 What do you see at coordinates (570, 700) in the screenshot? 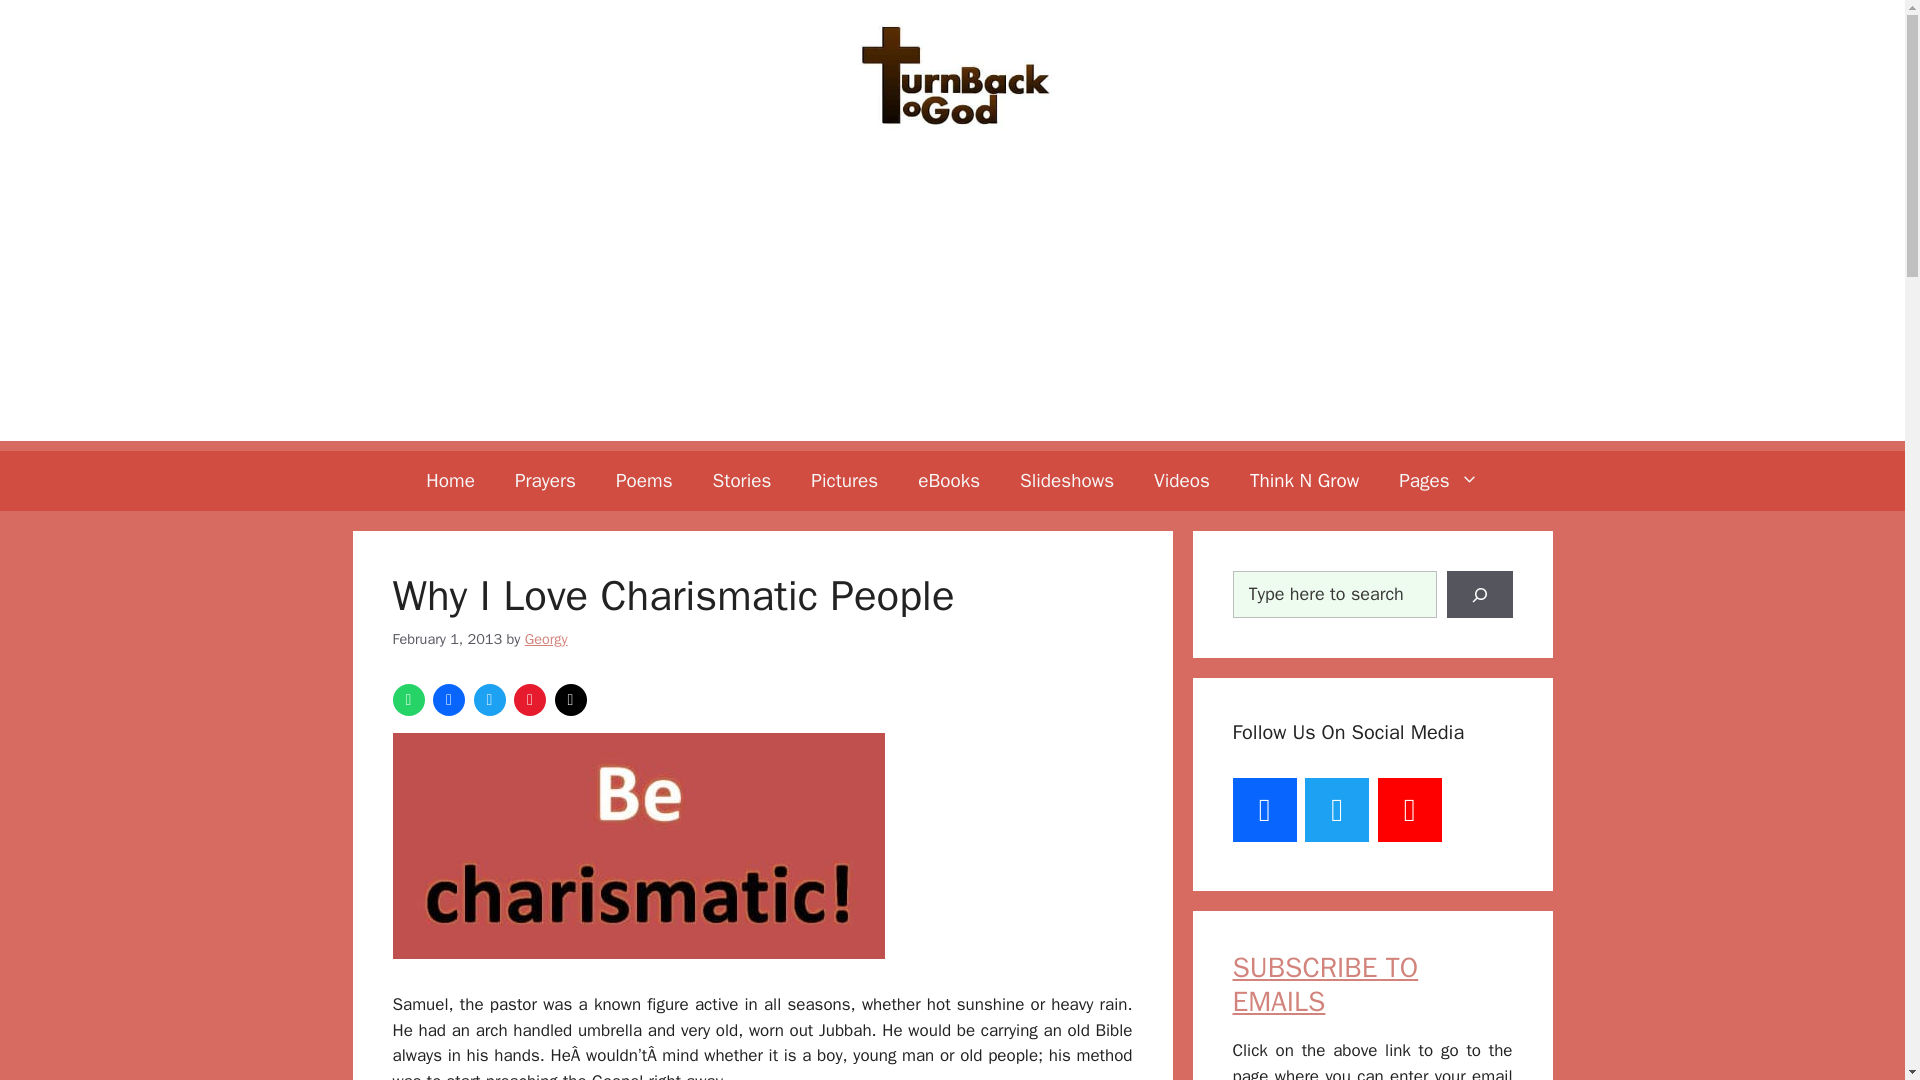
I see `Share via Email` at bounding box center [570, 700].